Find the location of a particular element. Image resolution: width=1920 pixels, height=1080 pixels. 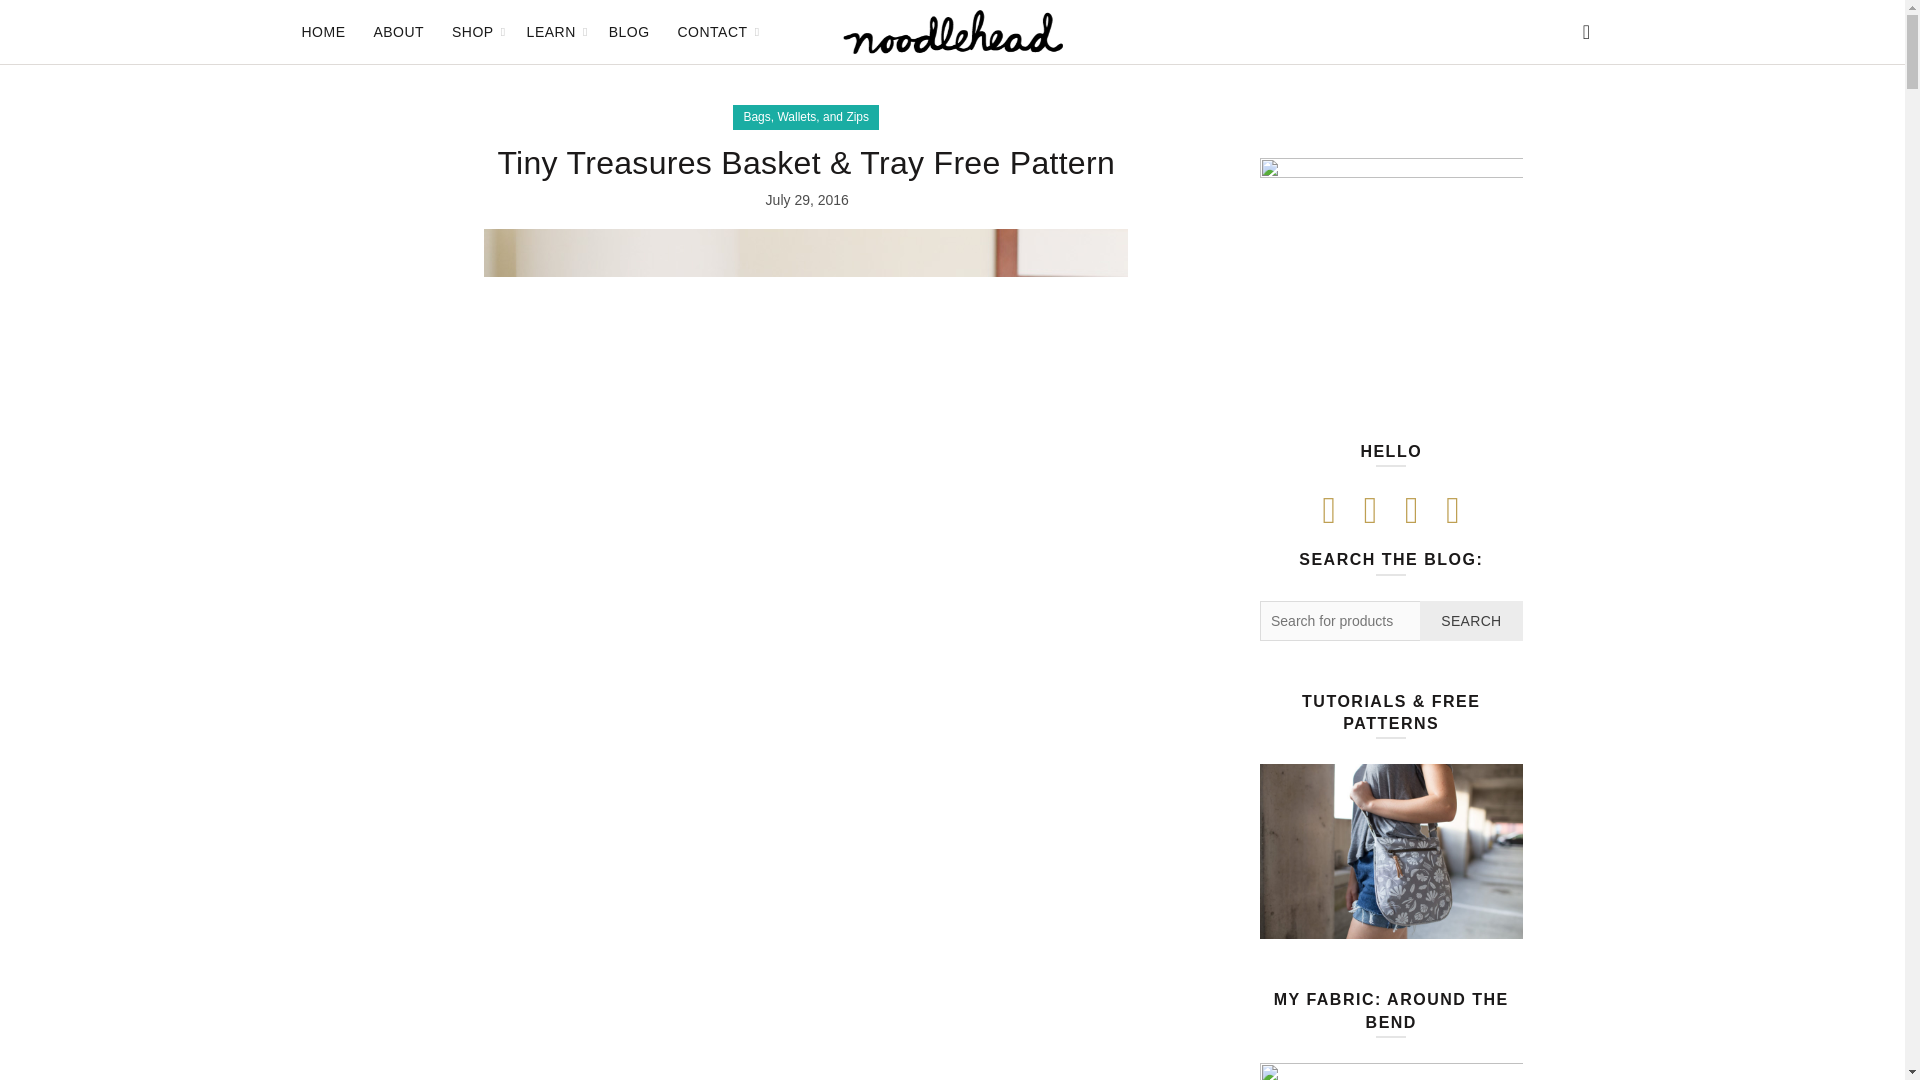

CONTACT is located at coordinates (712, 32).